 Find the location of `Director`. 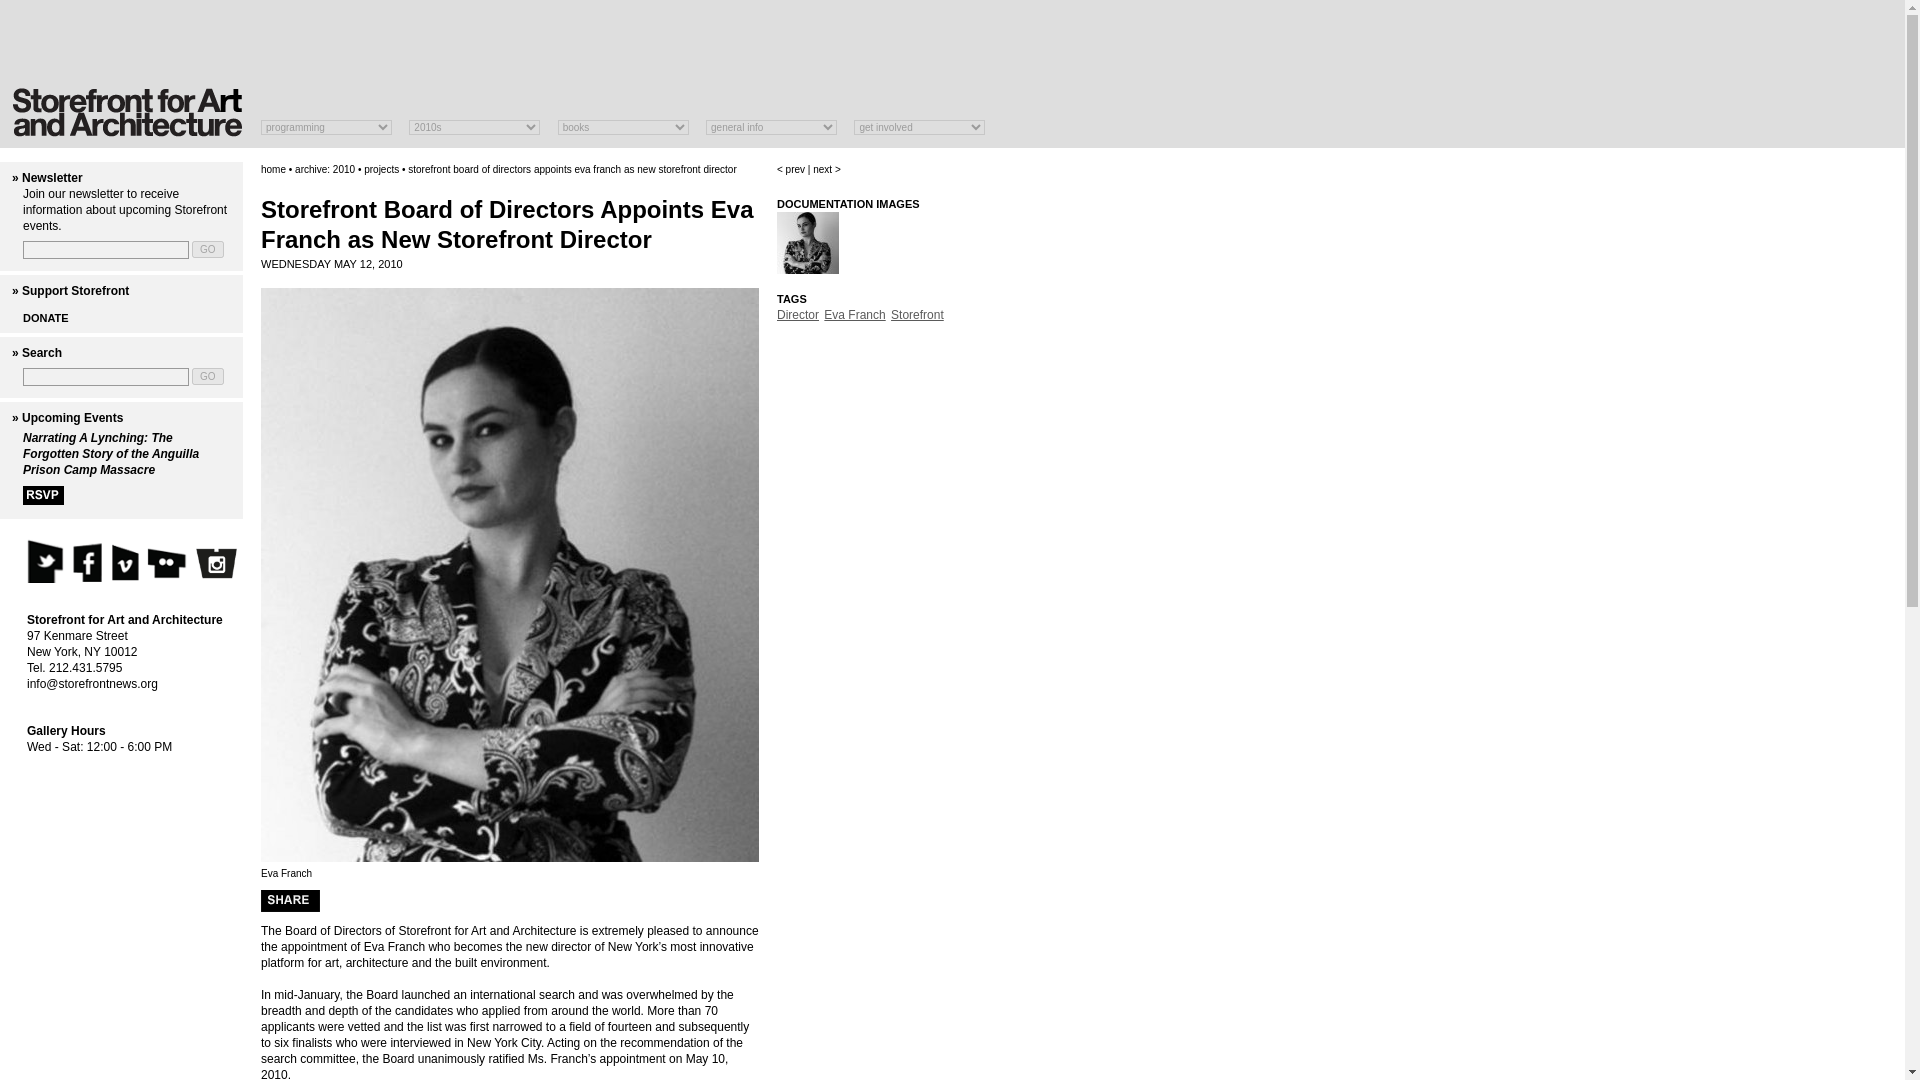

Director is located at coordinates (798, 314).